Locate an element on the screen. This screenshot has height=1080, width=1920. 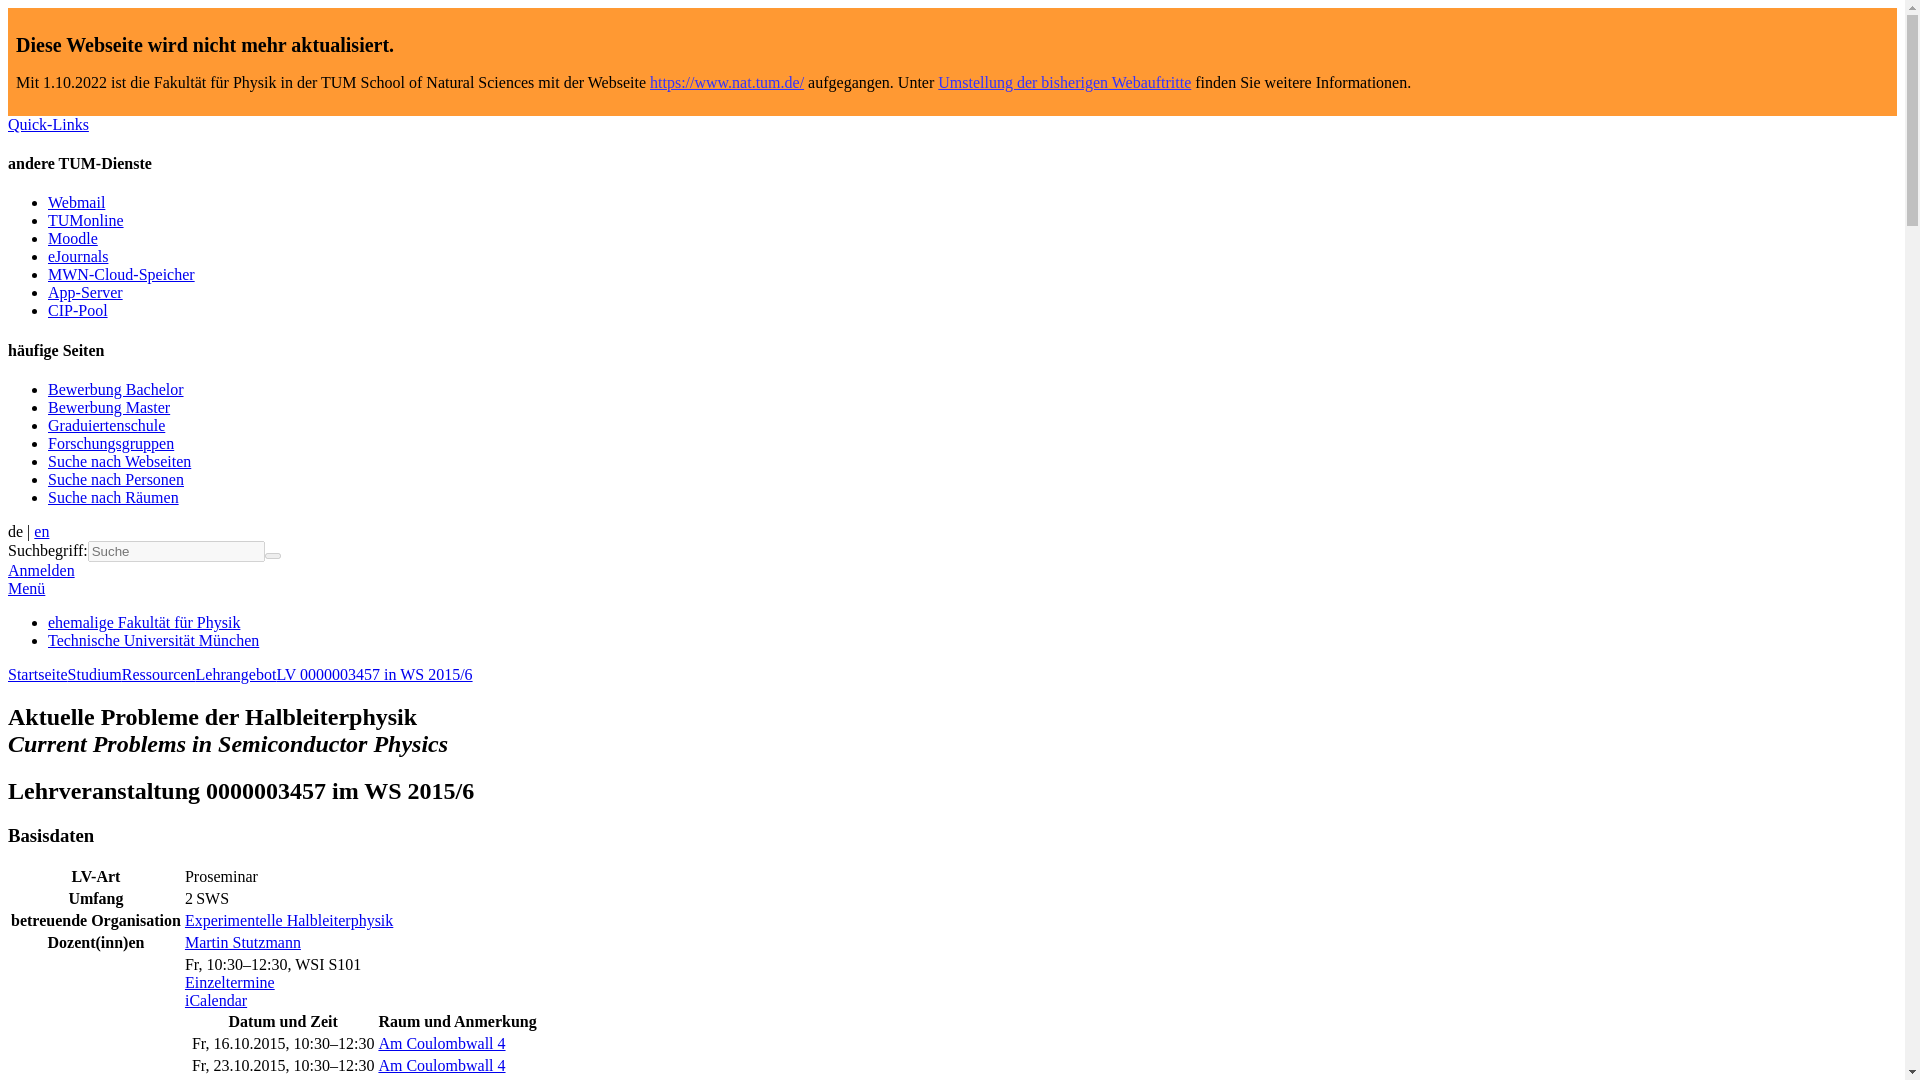
Bewerbung Bachelor is located at coordinates (116, 390).